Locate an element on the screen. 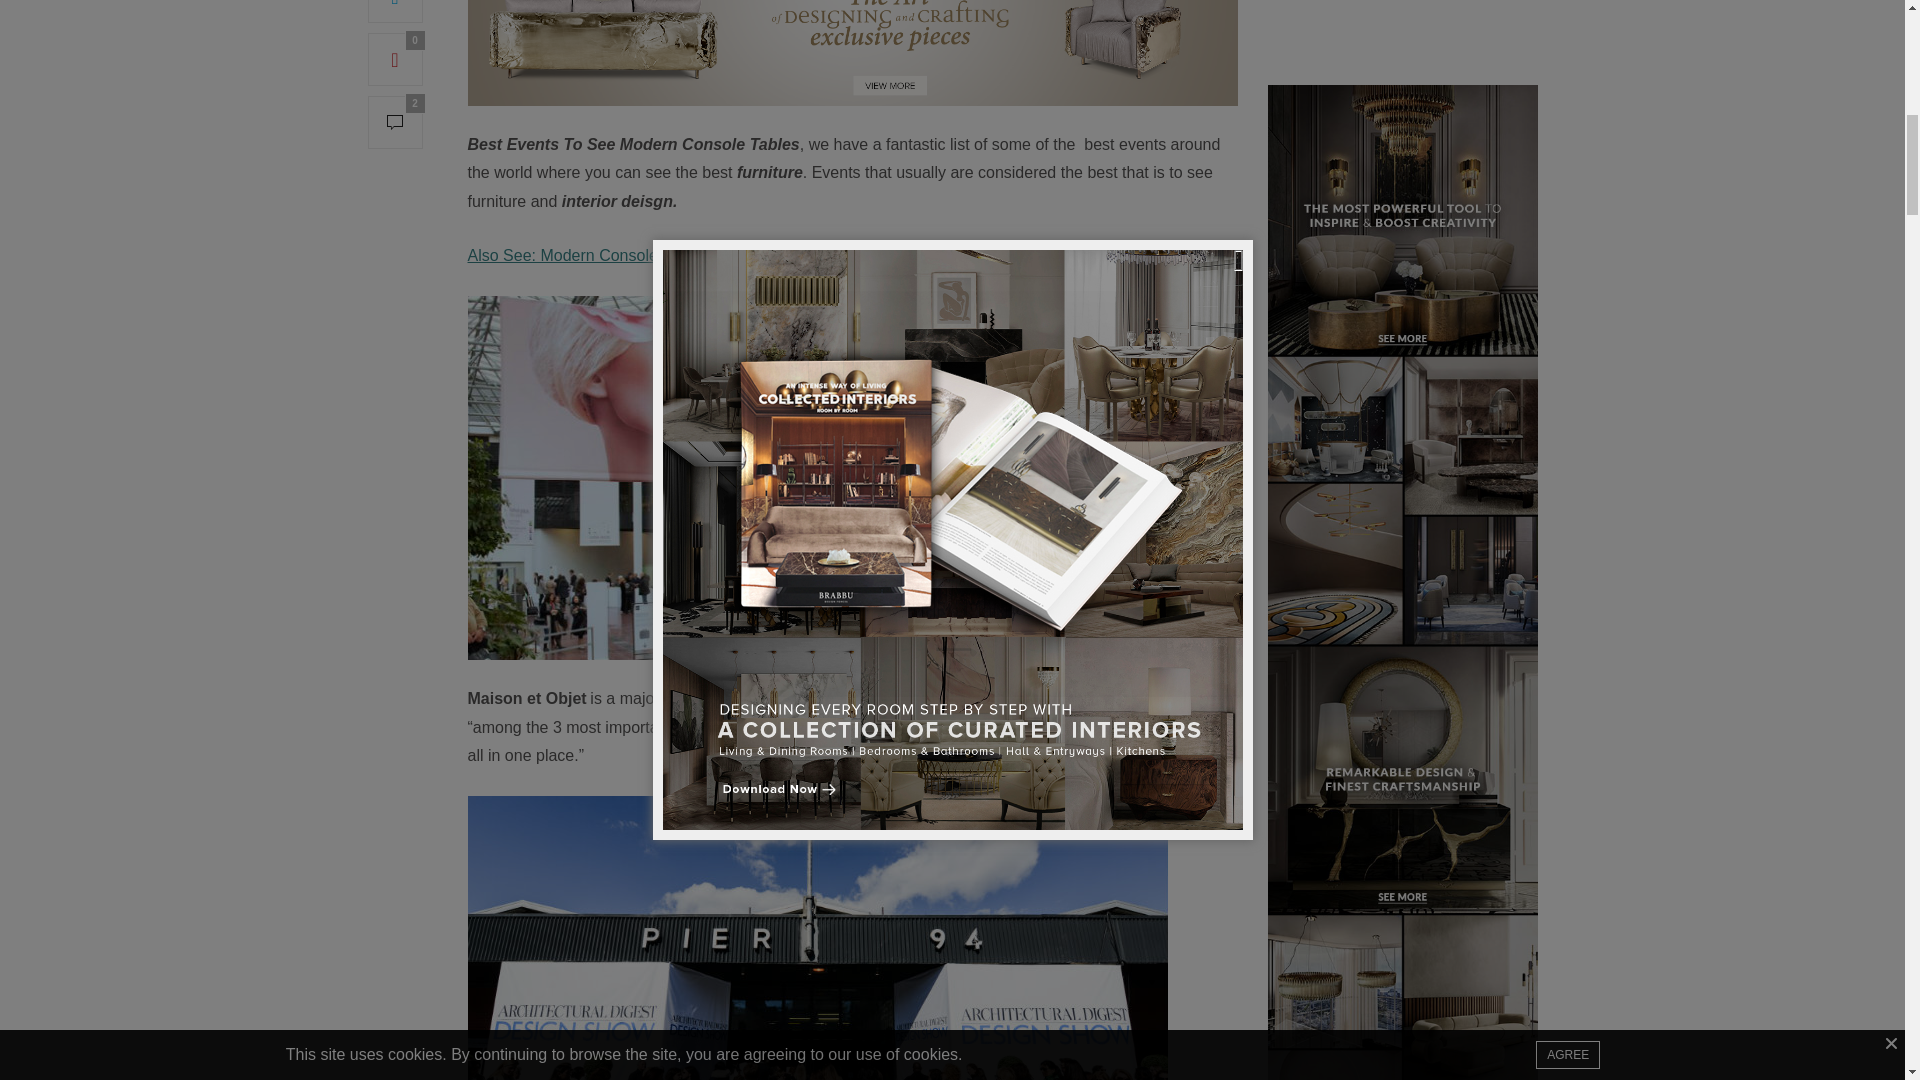 The height and width of the screenshot is (1080, 1920). 0 is located at coordinates (395, 60).